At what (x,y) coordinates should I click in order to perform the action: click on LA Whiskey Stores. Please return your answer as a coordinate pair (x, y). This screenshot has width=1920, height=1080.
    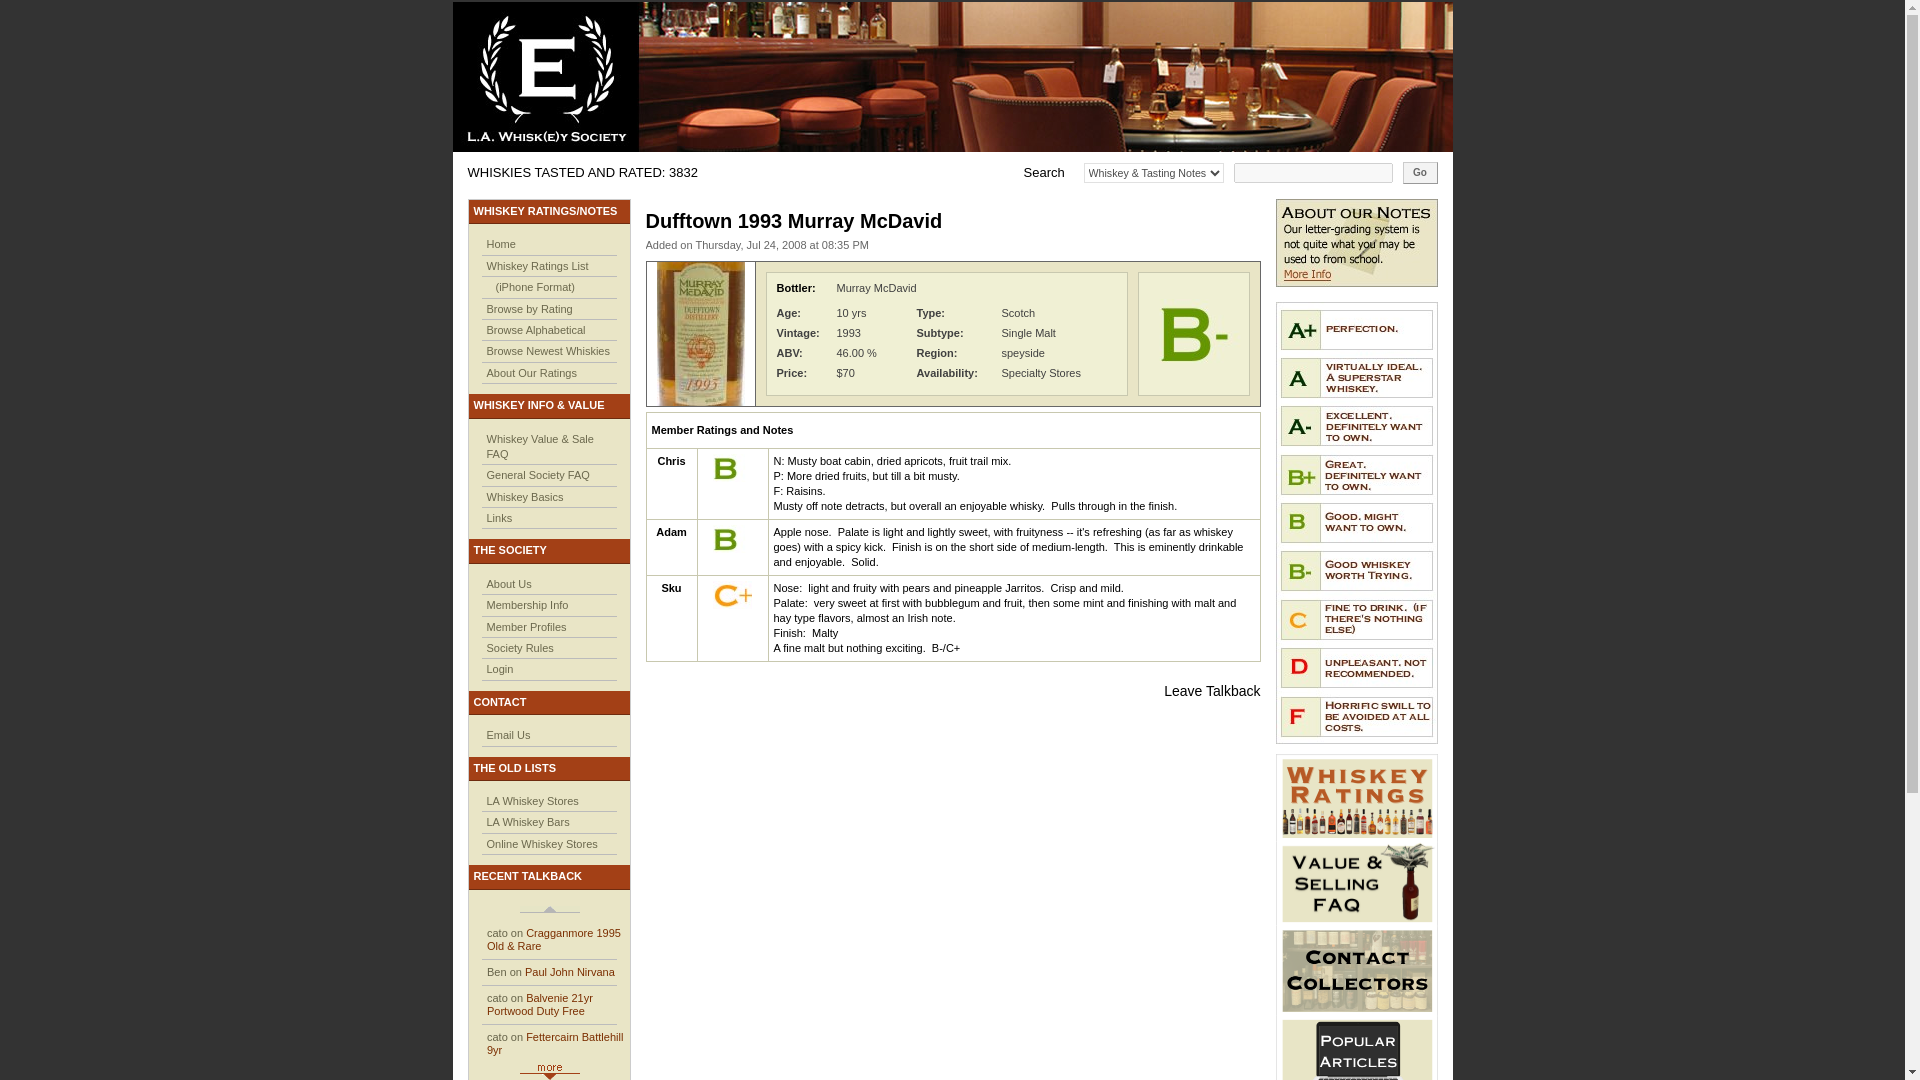
    Looking at the image, I should click on (531, 800).